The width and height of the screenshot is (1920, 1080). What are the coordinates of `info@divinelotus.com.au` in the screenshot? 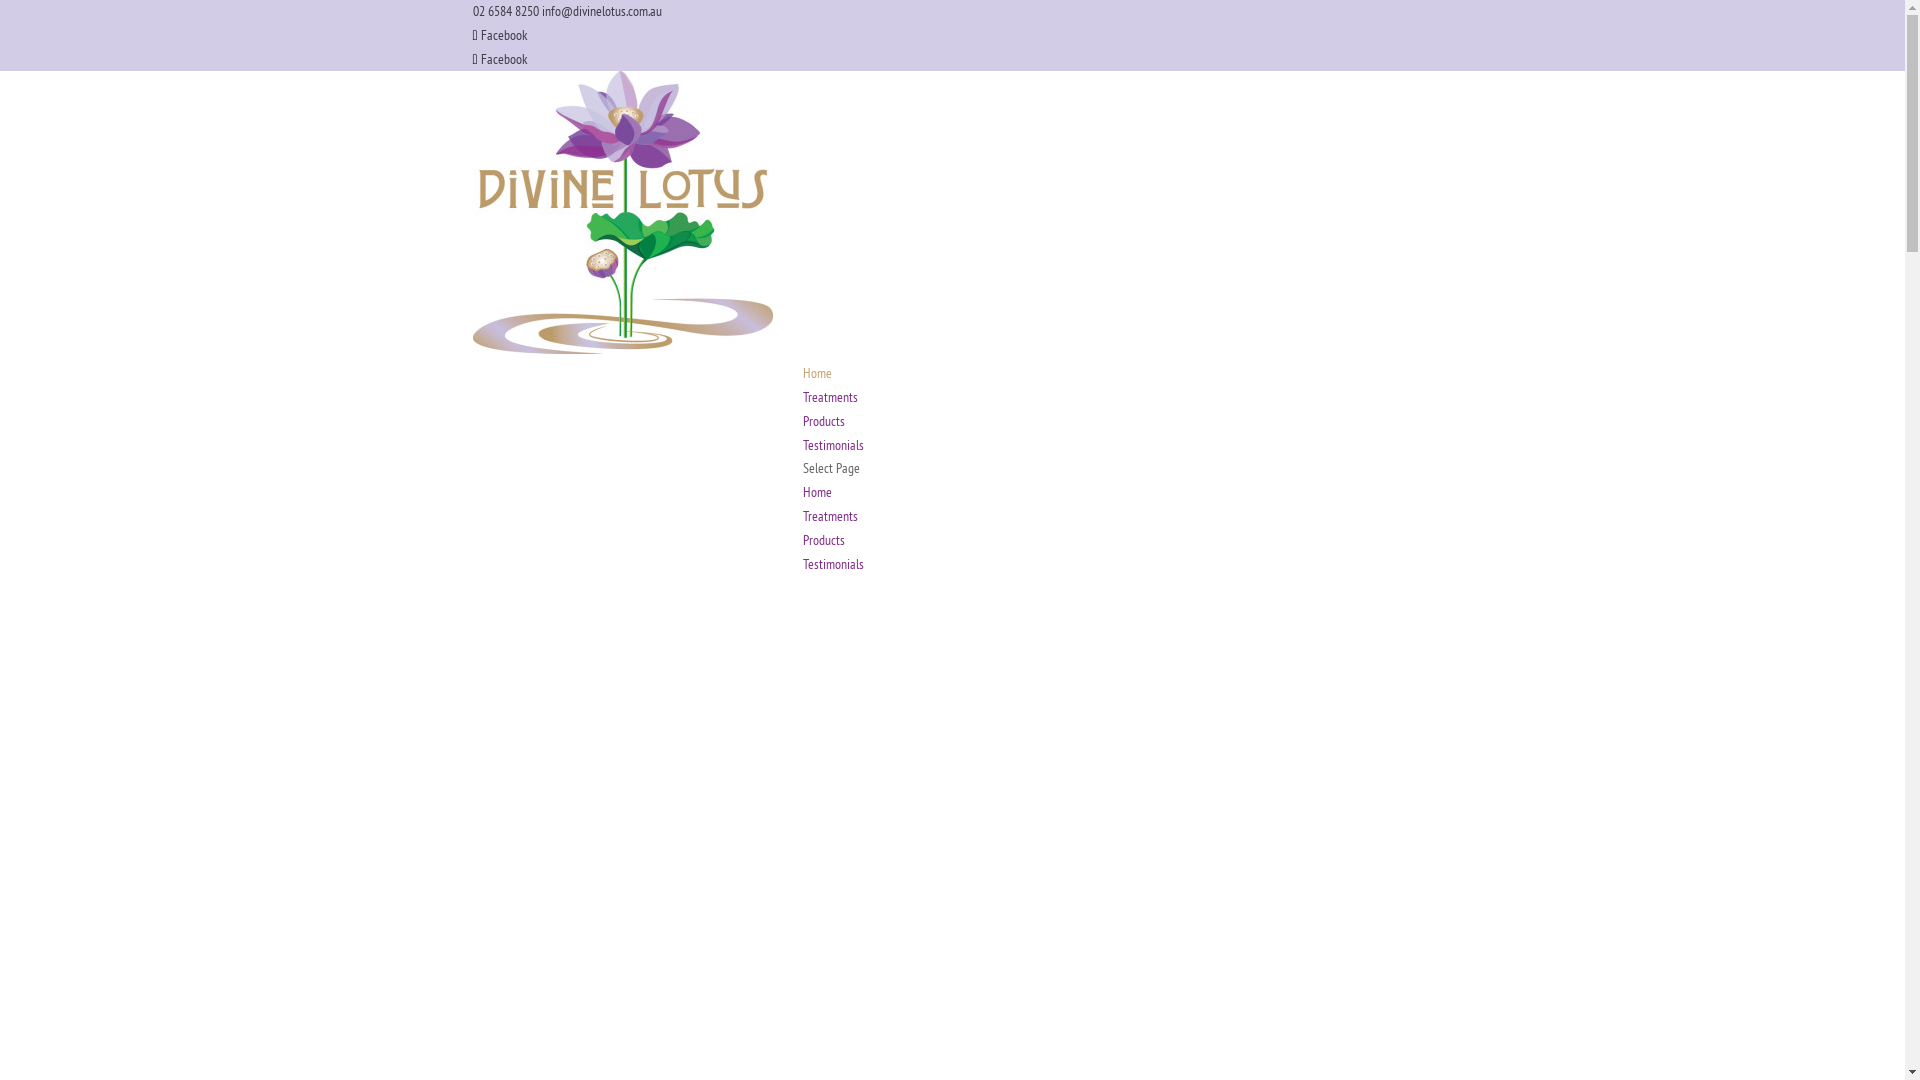 It's located at (602, 11).